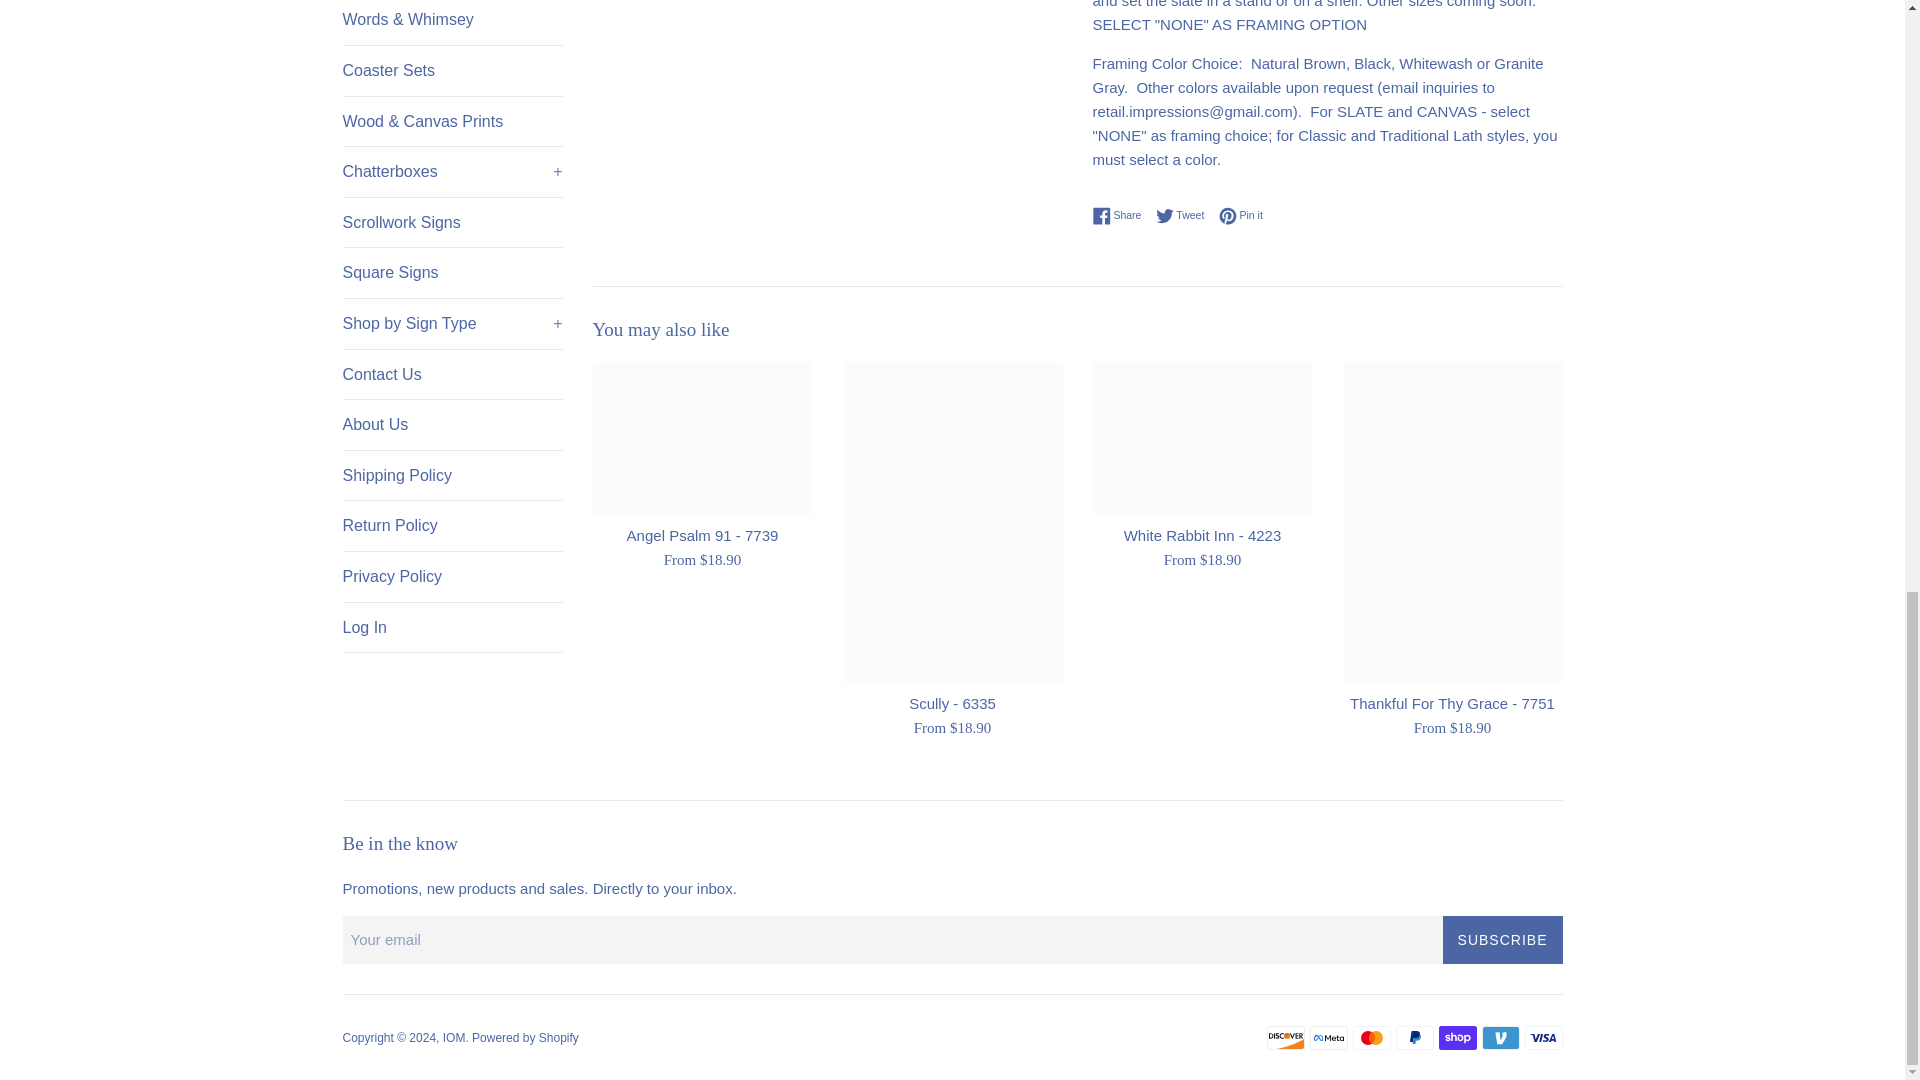 The width and height of the screenshot is (1920, 1080). Describe the element at coordinates (1543, 1038) in the screenshot. I see `Visa` at that location.